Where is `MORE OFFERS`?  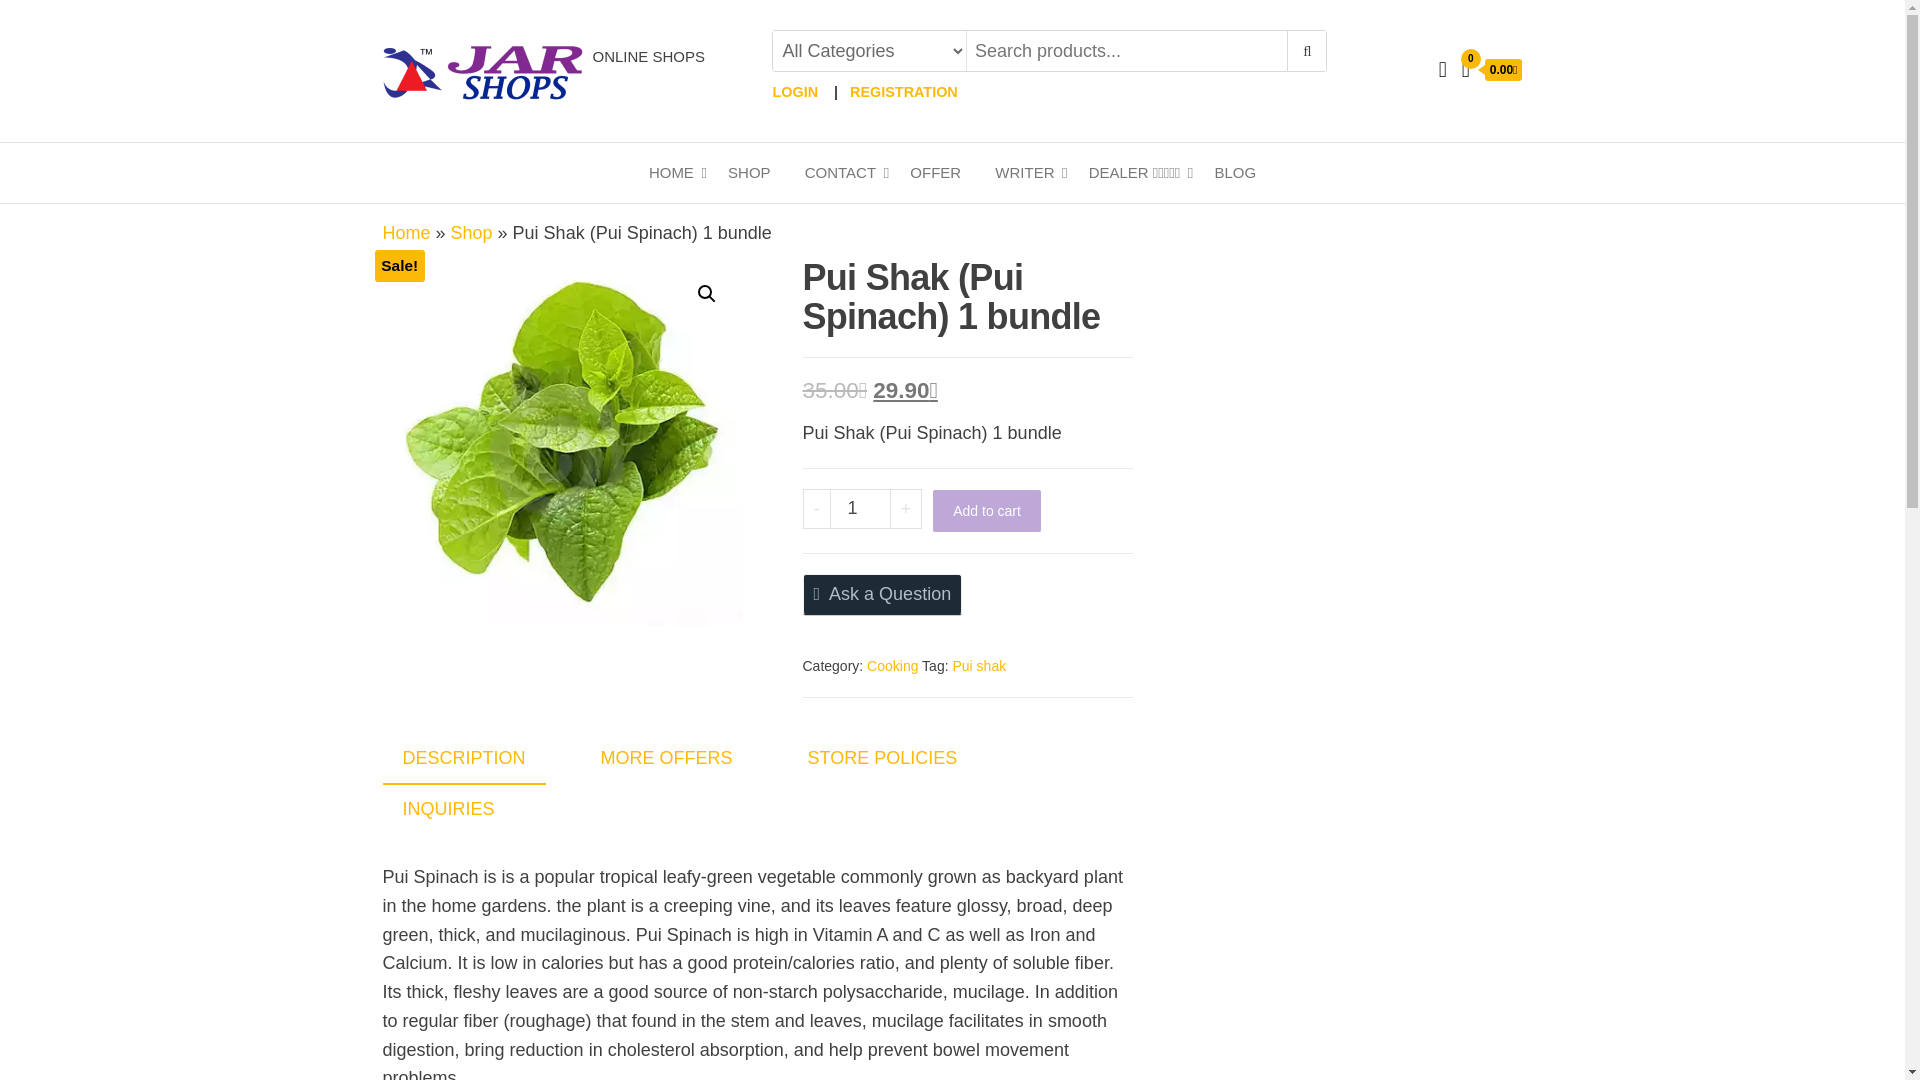 MORE OFFERS is located at coordinates (666, 758).